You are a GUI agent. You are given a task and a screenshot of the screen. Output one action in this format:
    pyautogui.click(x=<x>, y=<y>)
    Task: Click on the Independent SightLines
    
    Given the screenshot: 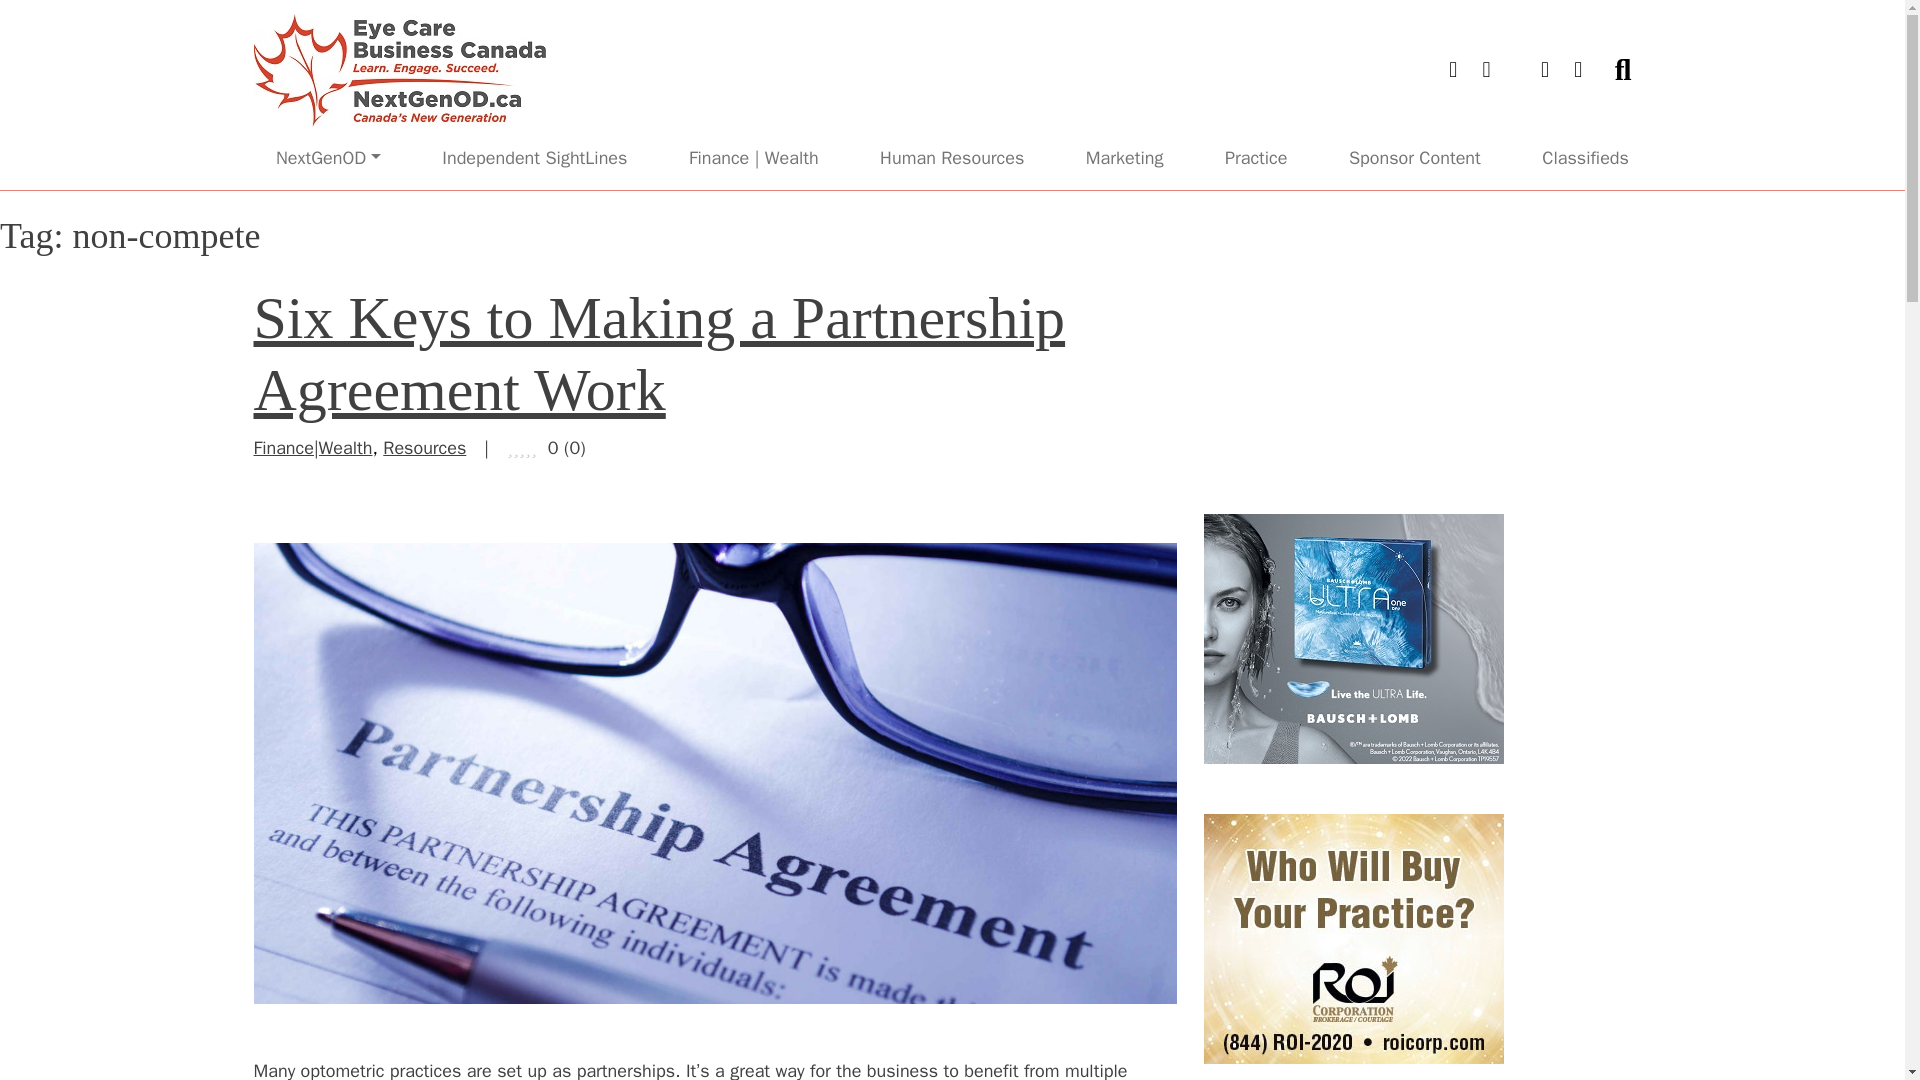 What is the action you would take?
    pyautogui.click(x=534, y=96)
    